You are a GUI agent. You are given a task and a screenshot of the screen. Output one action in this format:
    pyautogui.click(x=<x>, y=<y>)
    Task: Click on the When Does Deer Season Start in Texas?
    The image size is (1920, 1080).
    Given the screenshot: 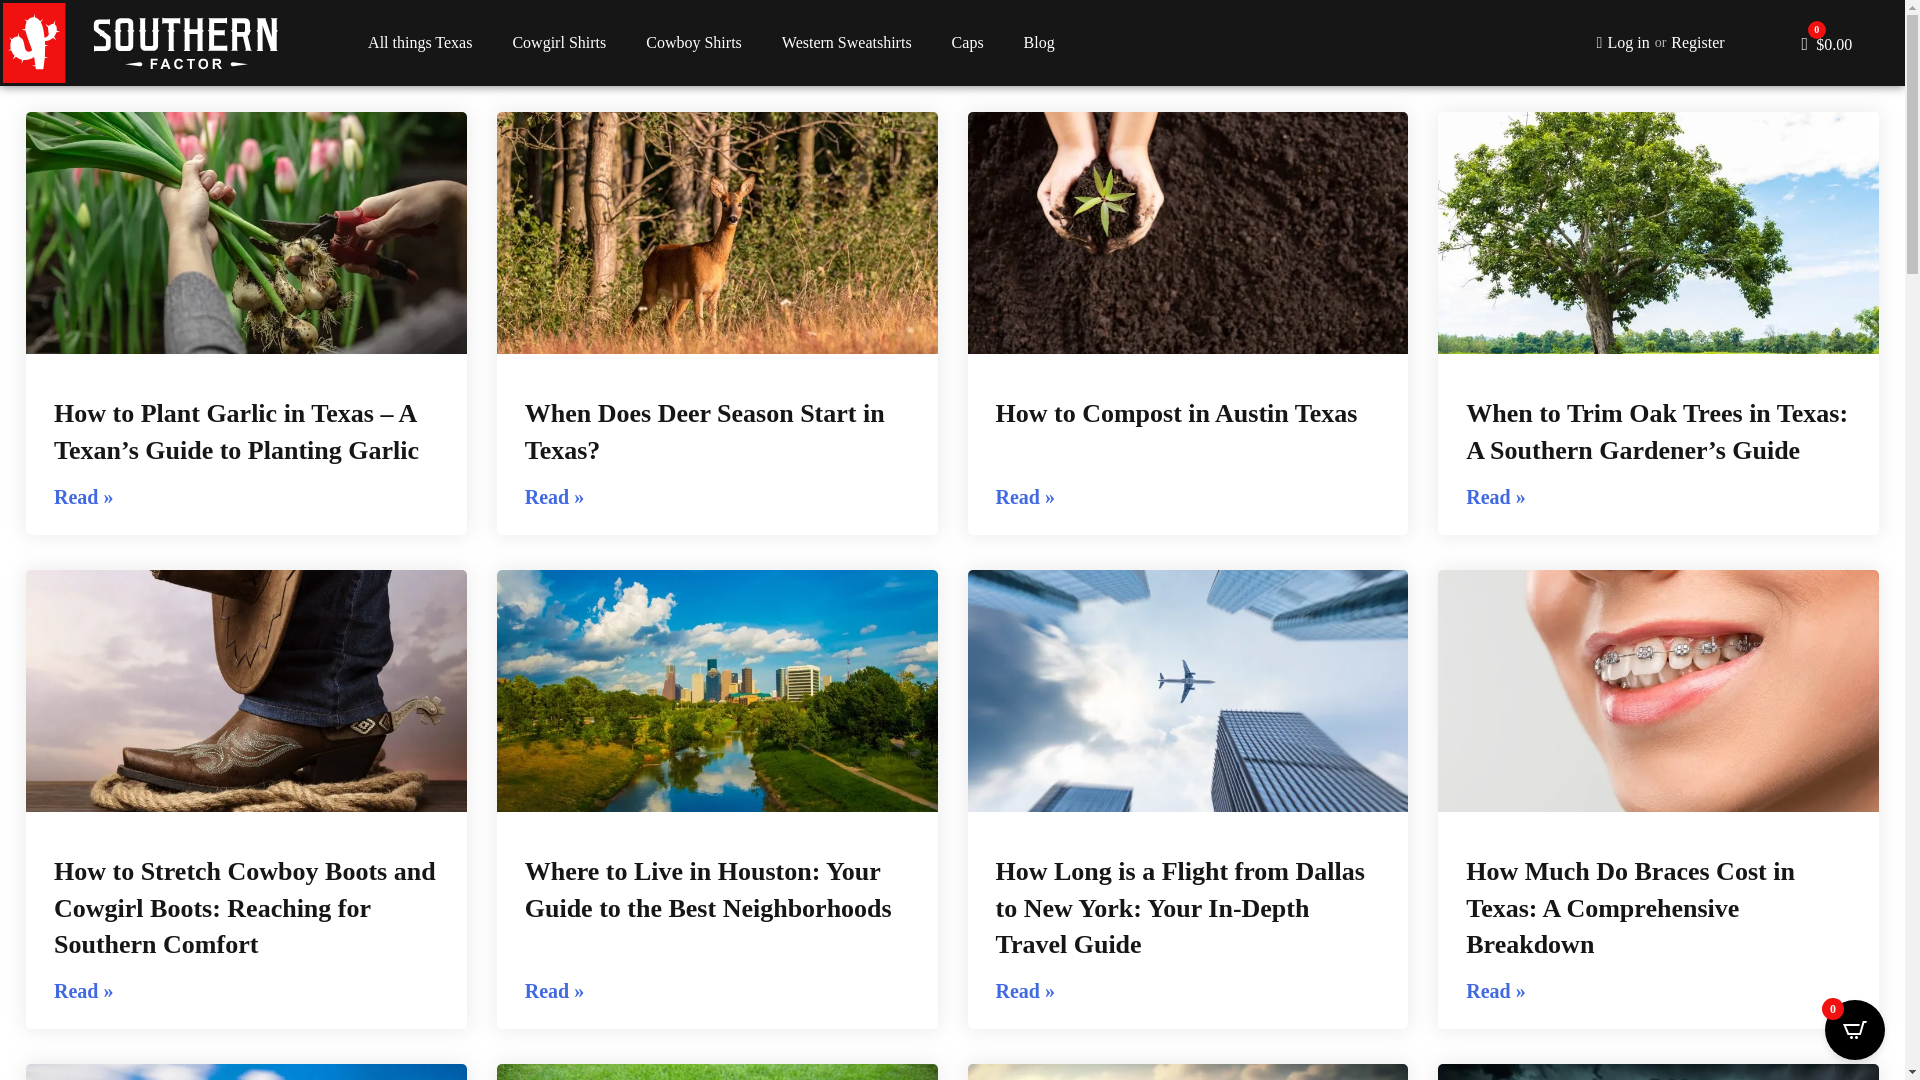 What is the action you would take?
    pyautogui.click(x=704, y=431)
    